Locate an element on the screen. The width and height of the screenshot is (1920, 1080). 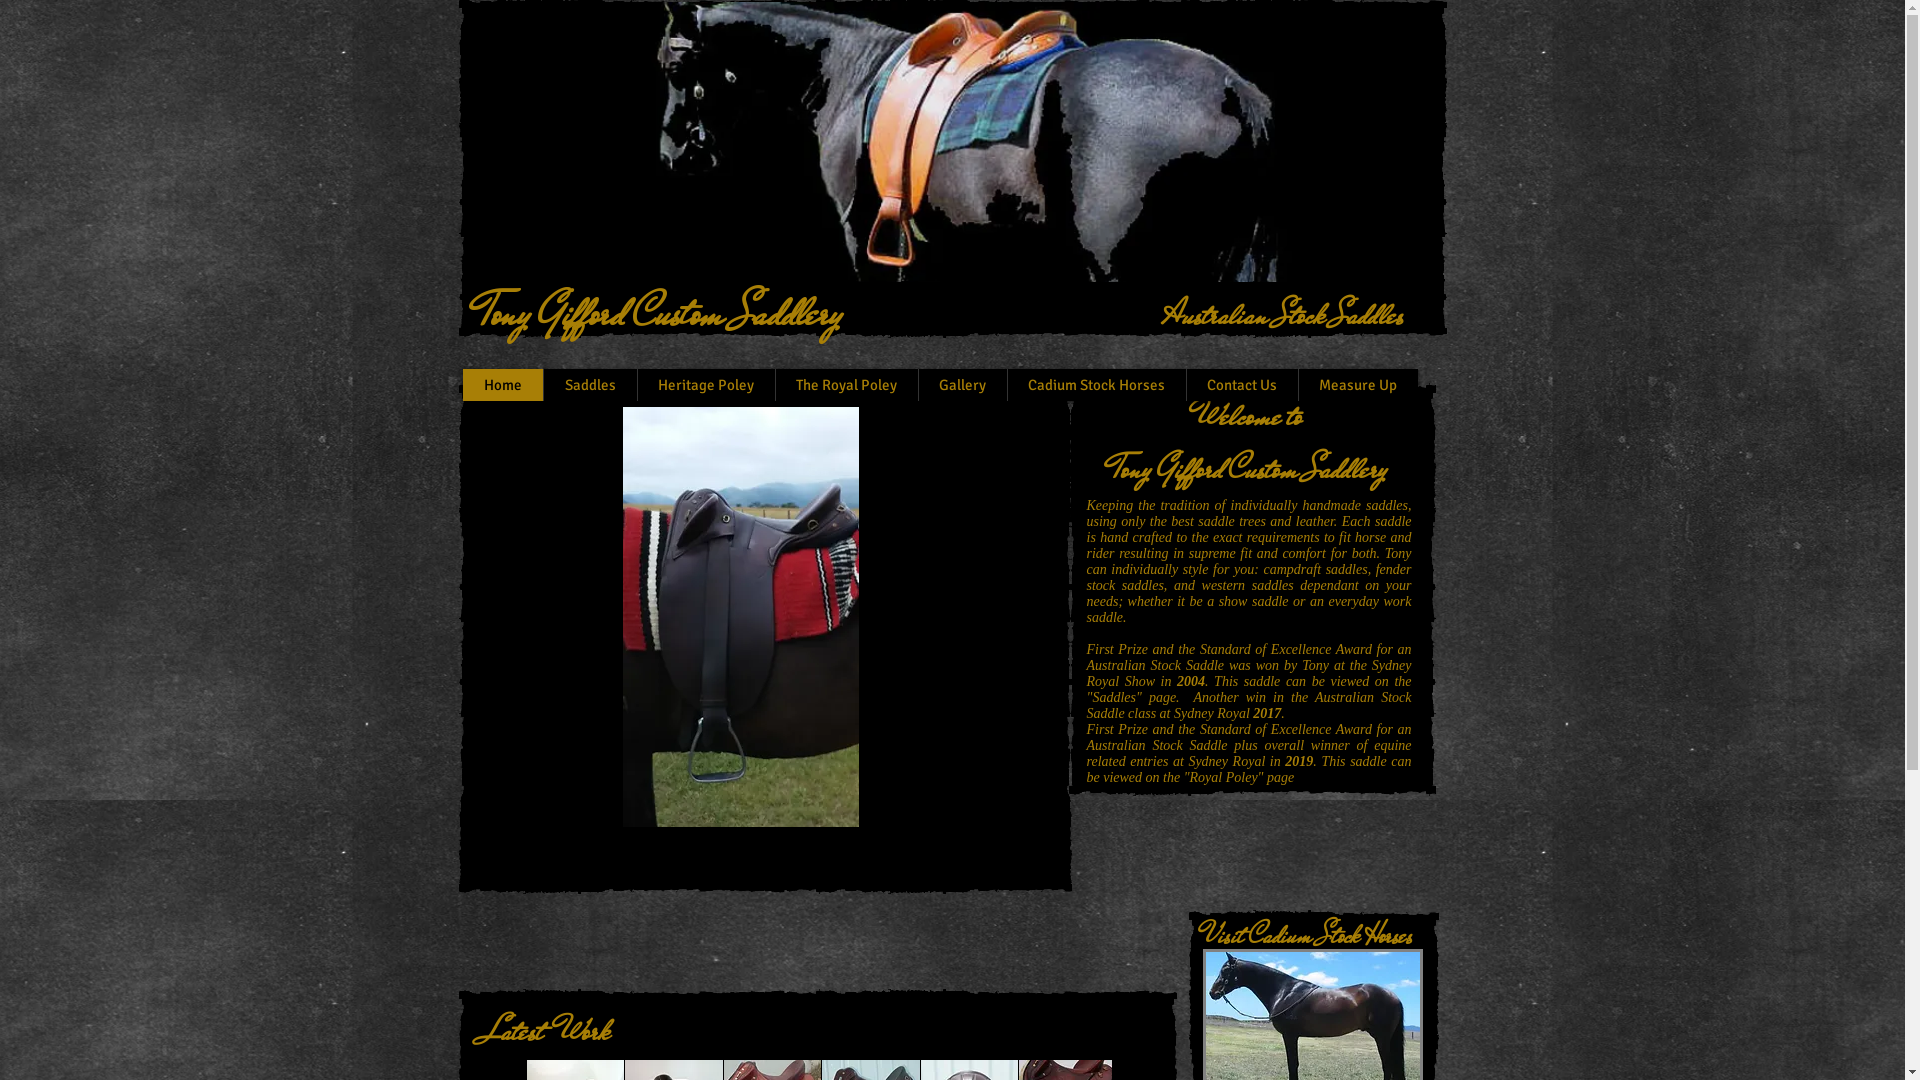
Gallery is located at coordinates (962, 385).